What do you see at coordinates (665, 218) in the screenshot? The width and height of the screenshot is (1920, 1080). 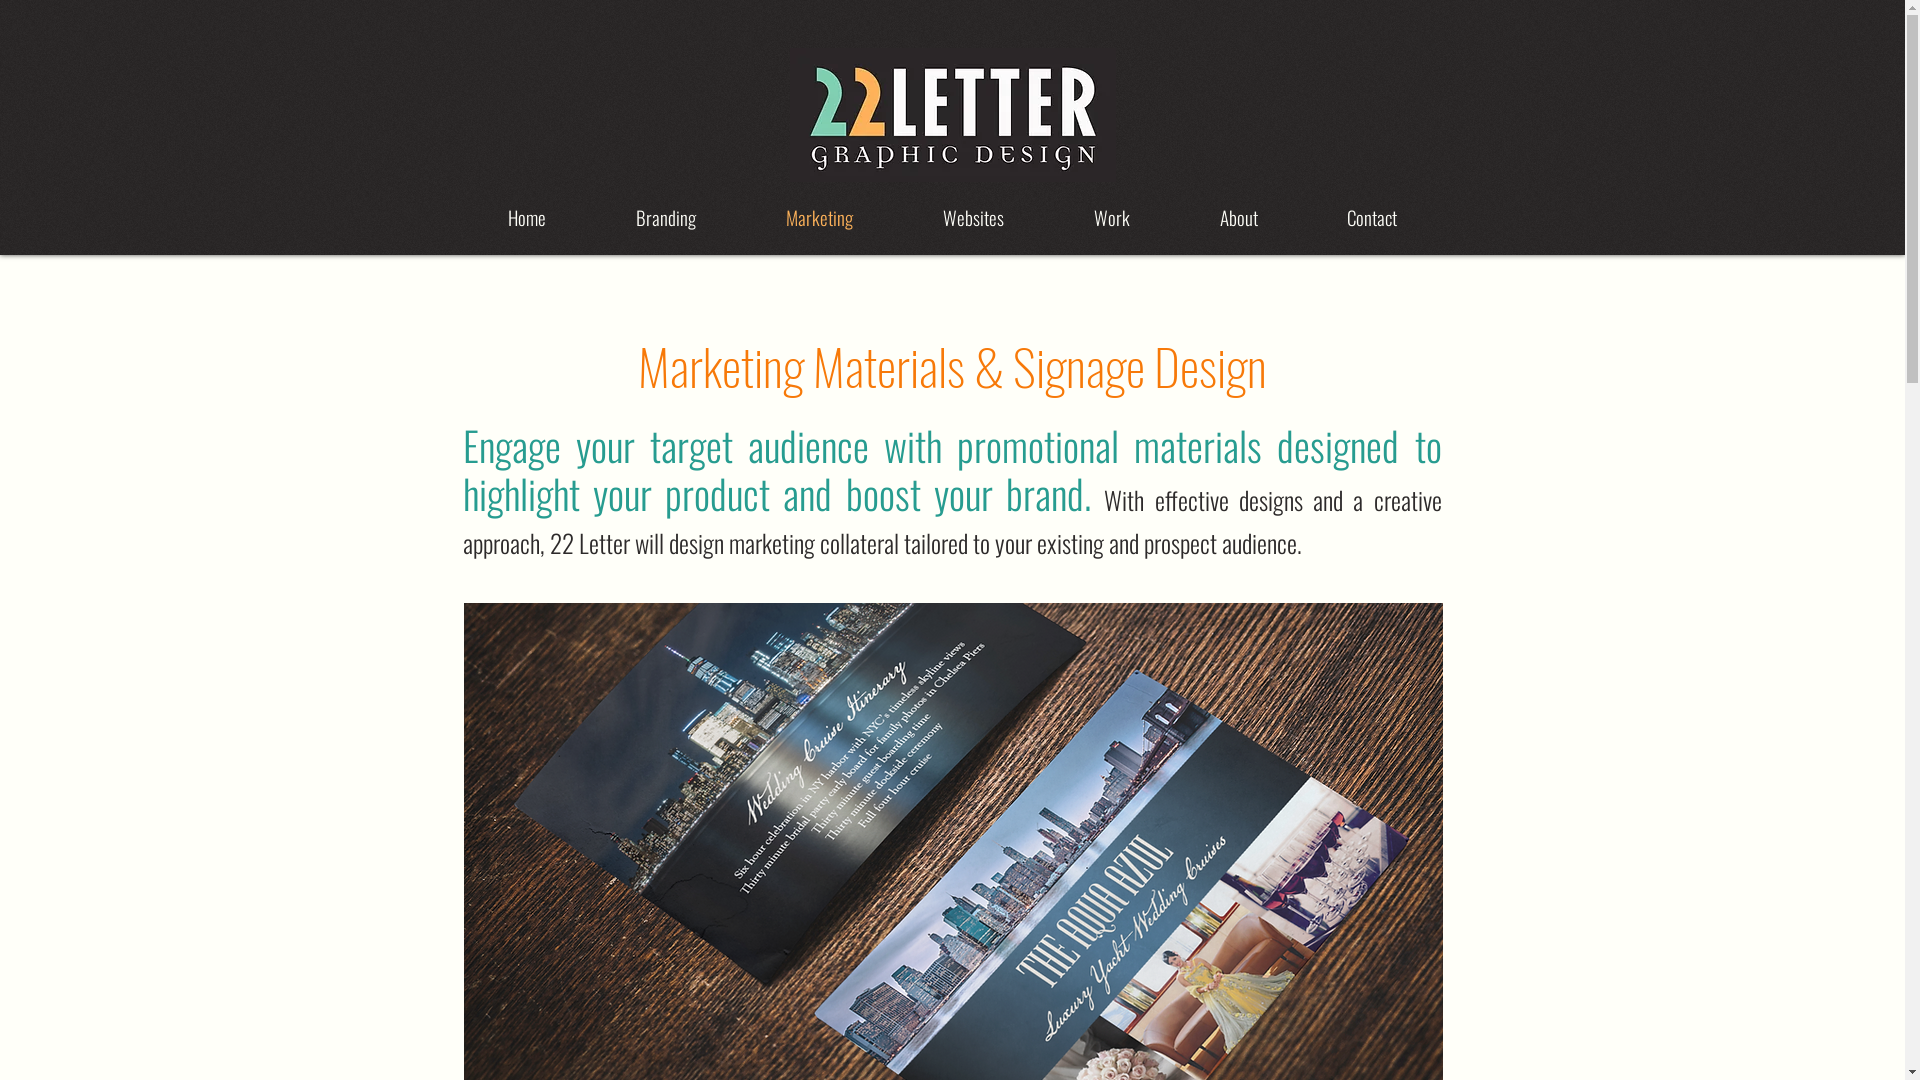 I see `Branding` at bounding box center [665, 218].